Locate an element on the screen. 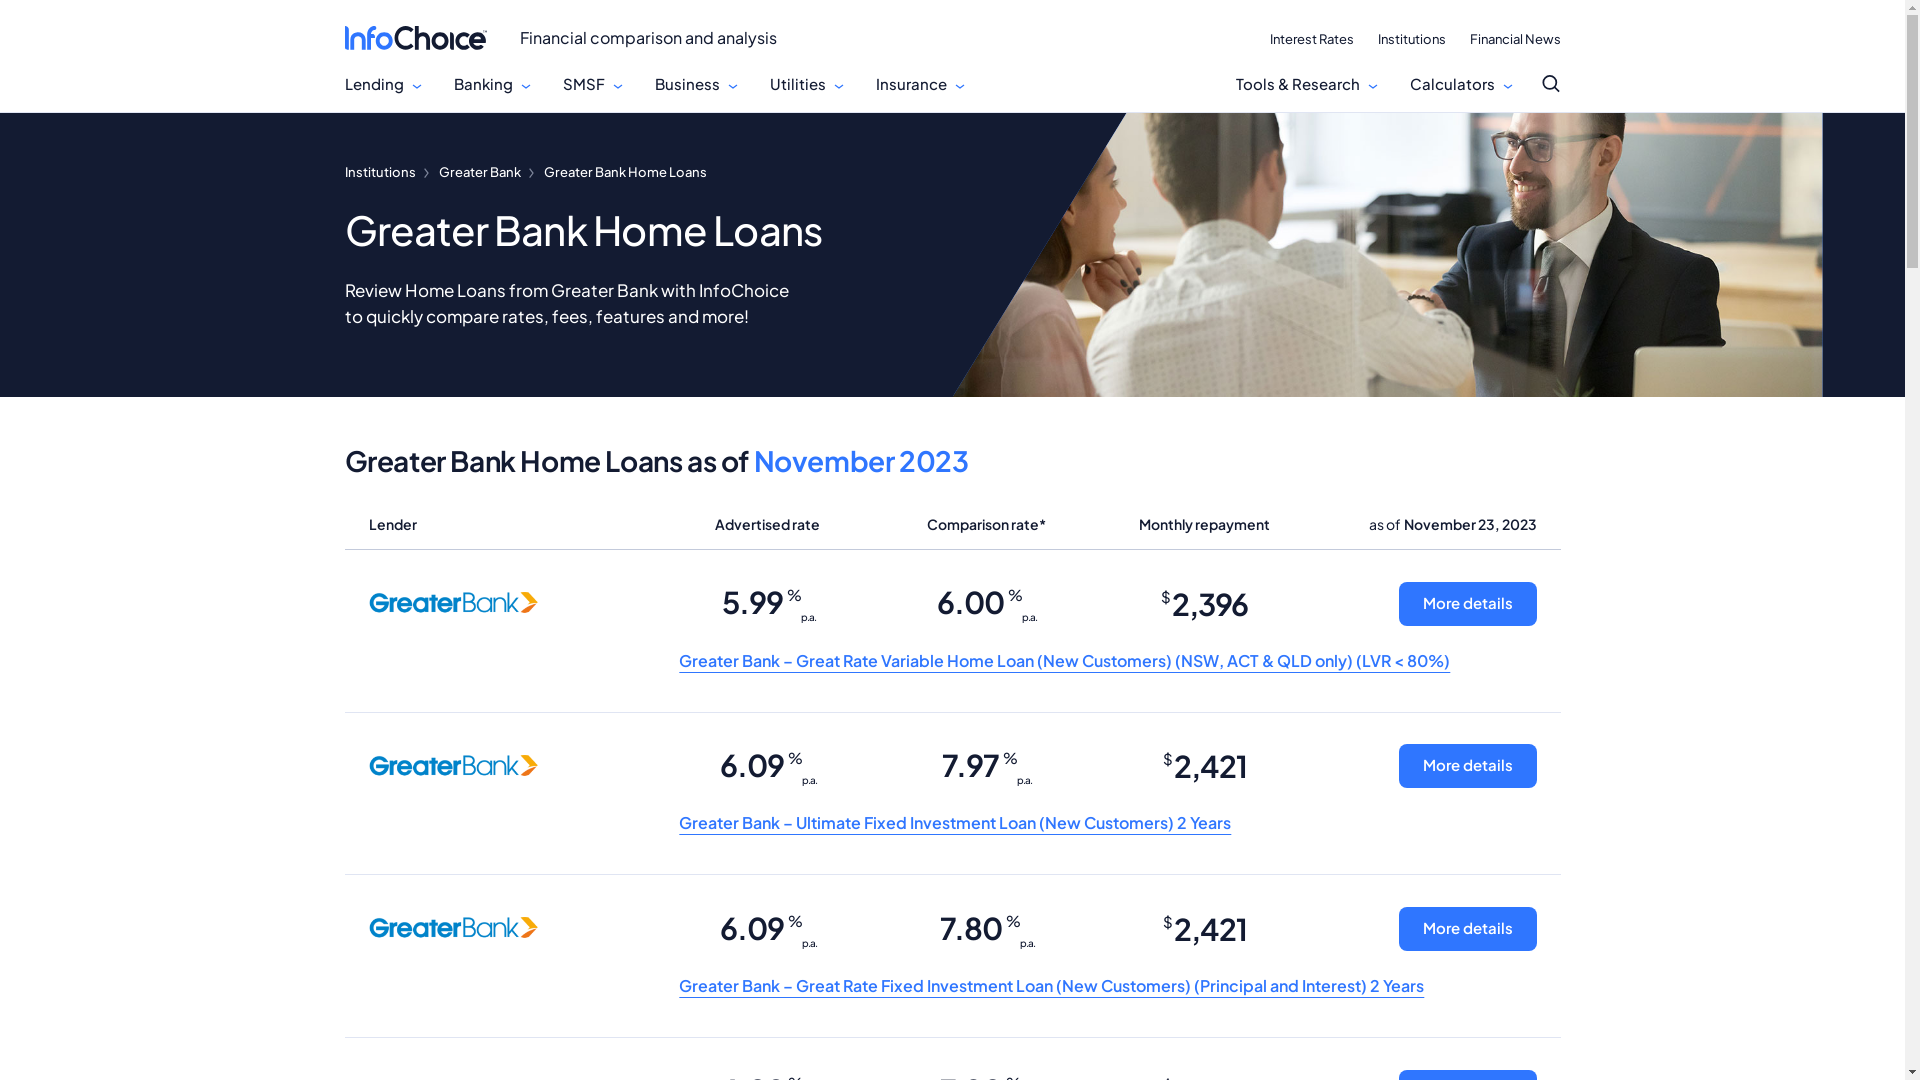 The width and height of the screenshot is (1920, 1080). More details is located at coordinates (1467, 604).